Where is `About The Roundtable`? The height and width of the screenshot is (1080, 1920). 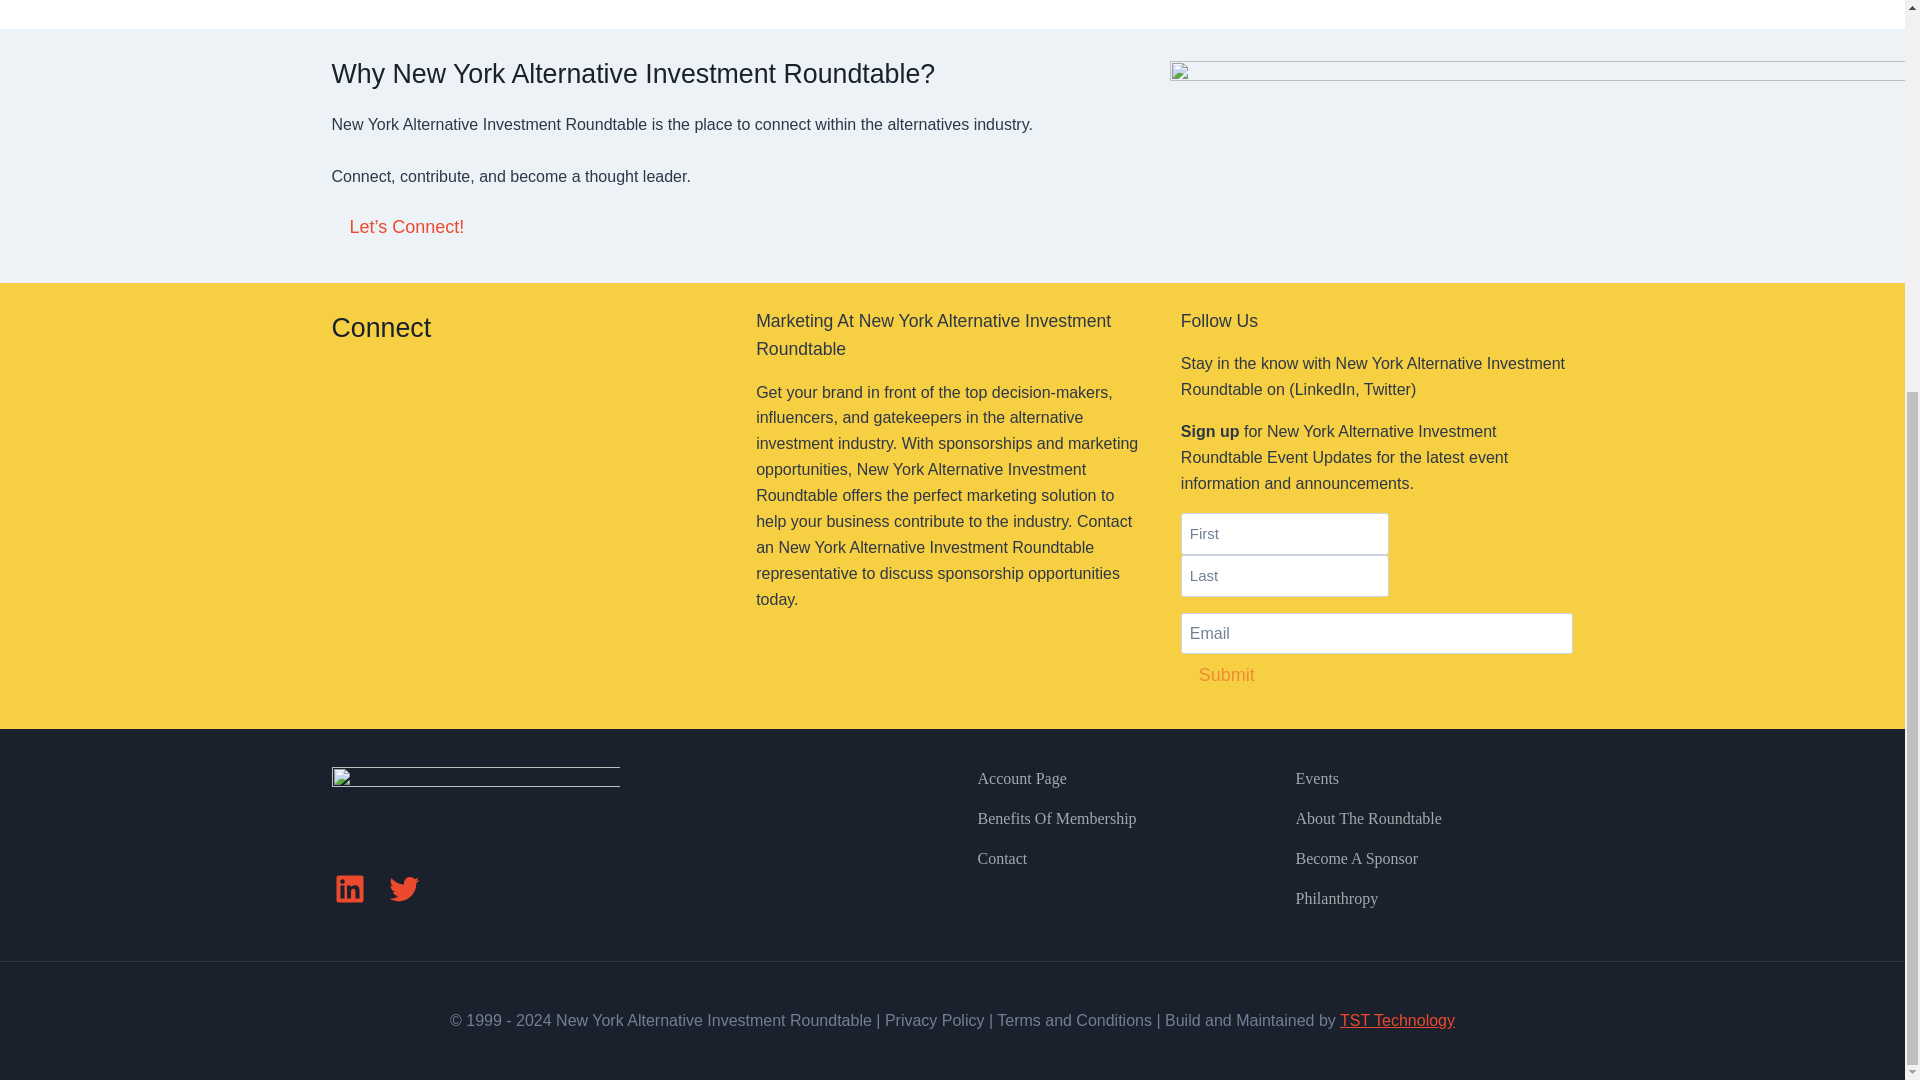
About The Roundtable is located at coordinates (1430, 819).